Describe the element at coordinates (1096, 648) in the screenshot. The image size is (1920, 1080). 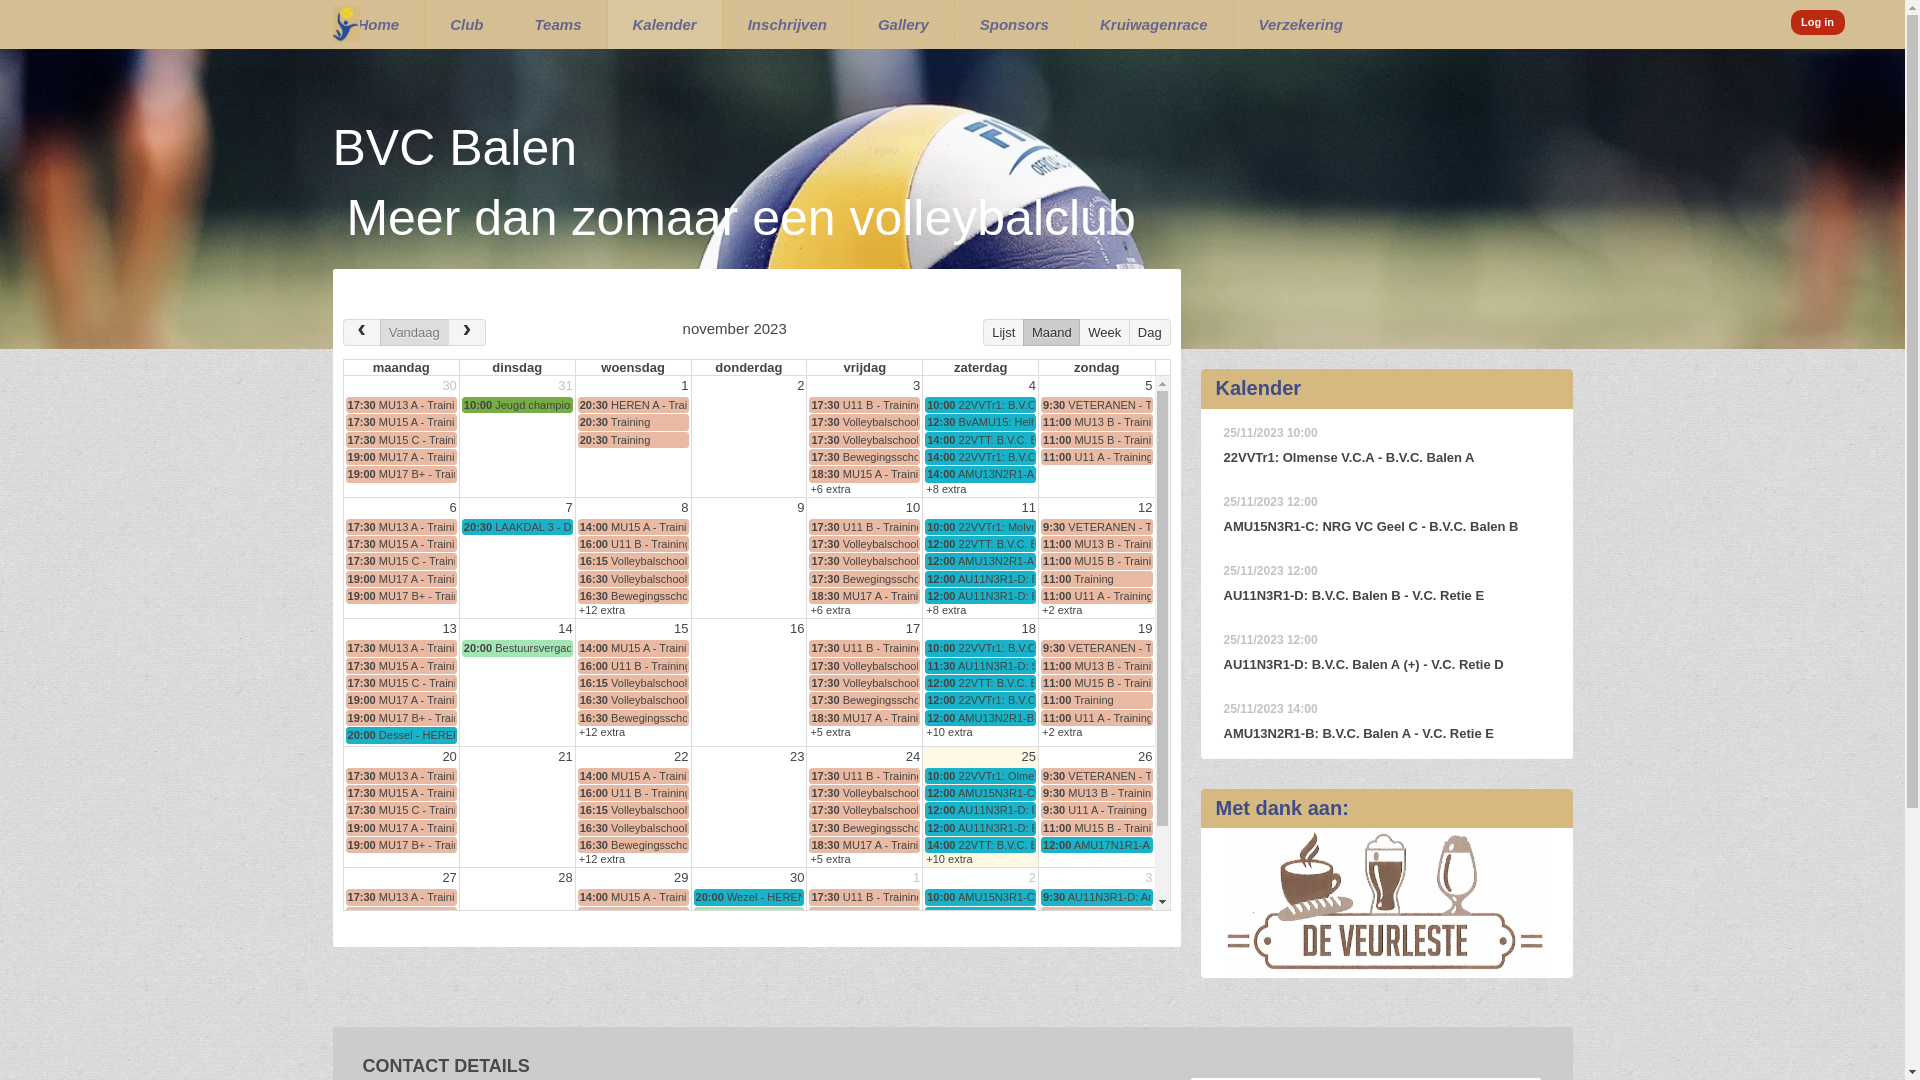
I see `9:30 VETERANEN - Training` at that location.